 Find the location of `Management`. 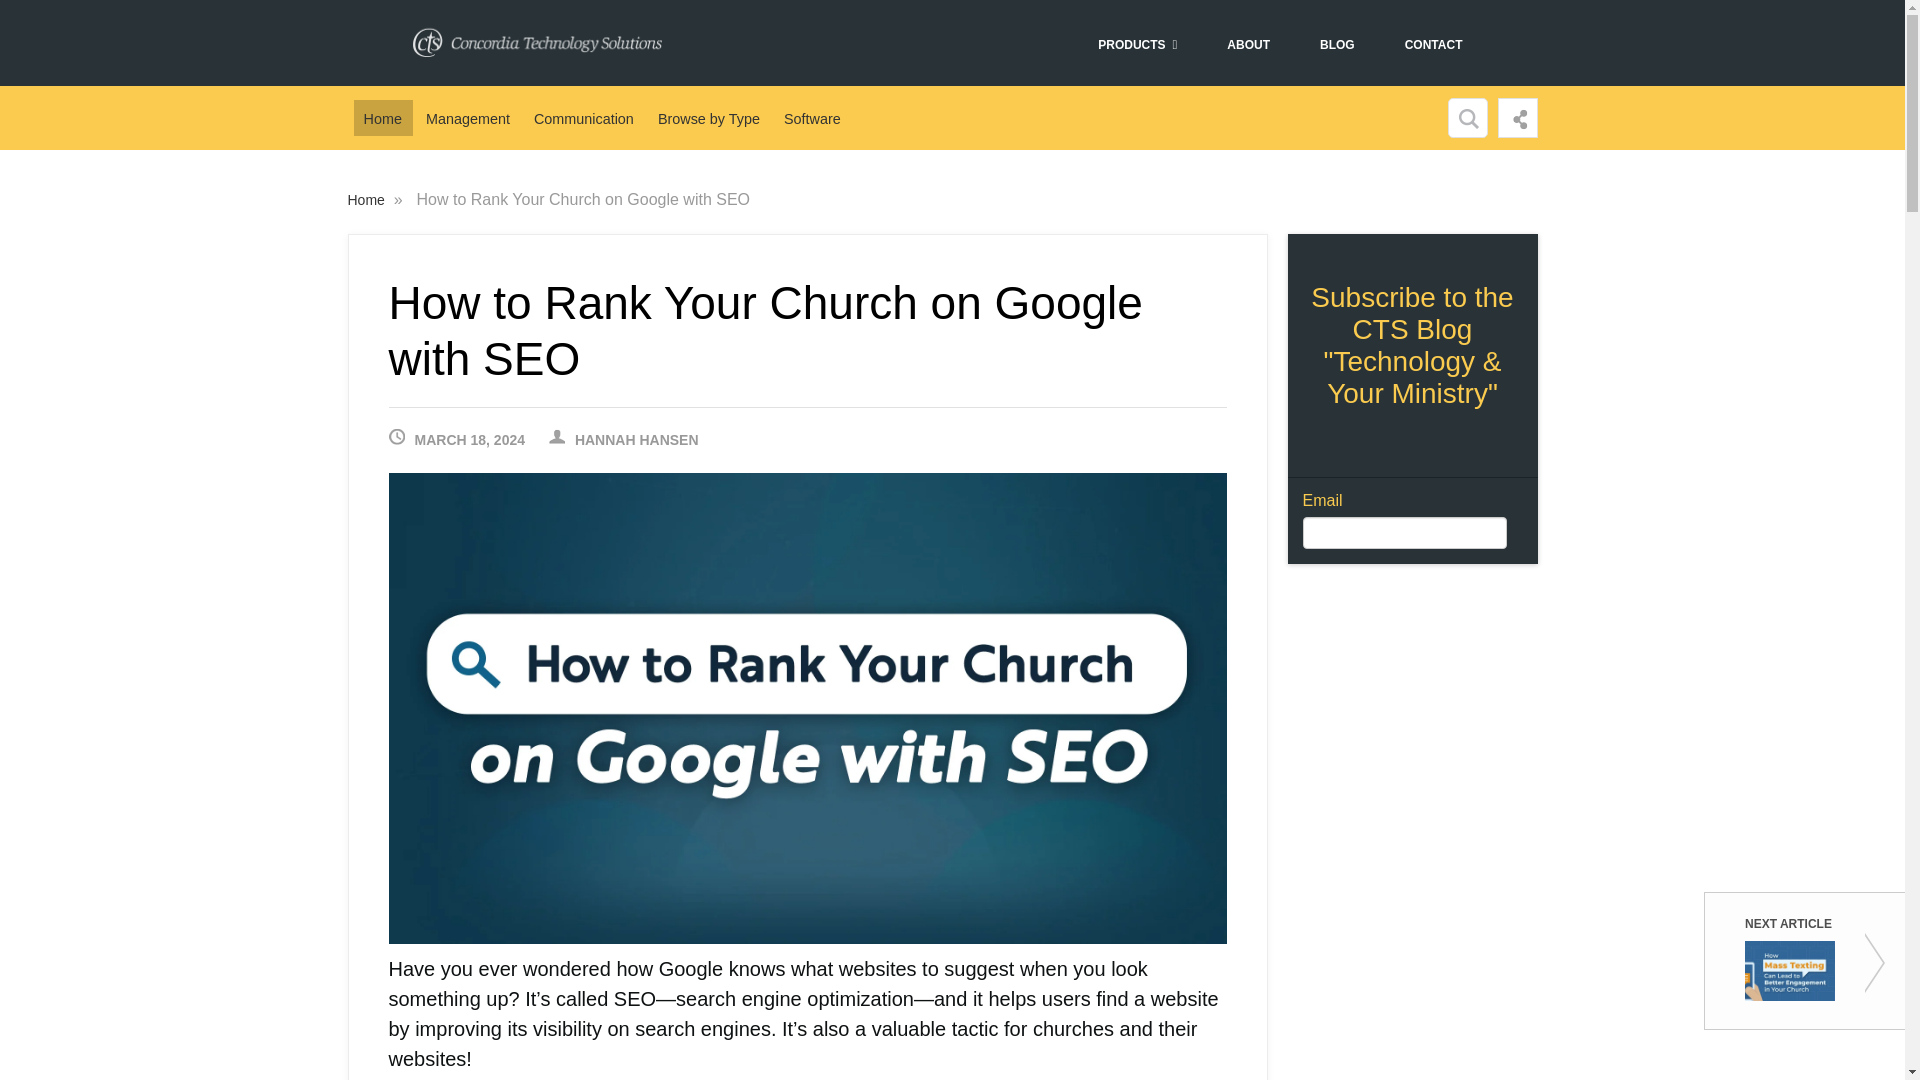

Management is located at coordinates (468, 118).